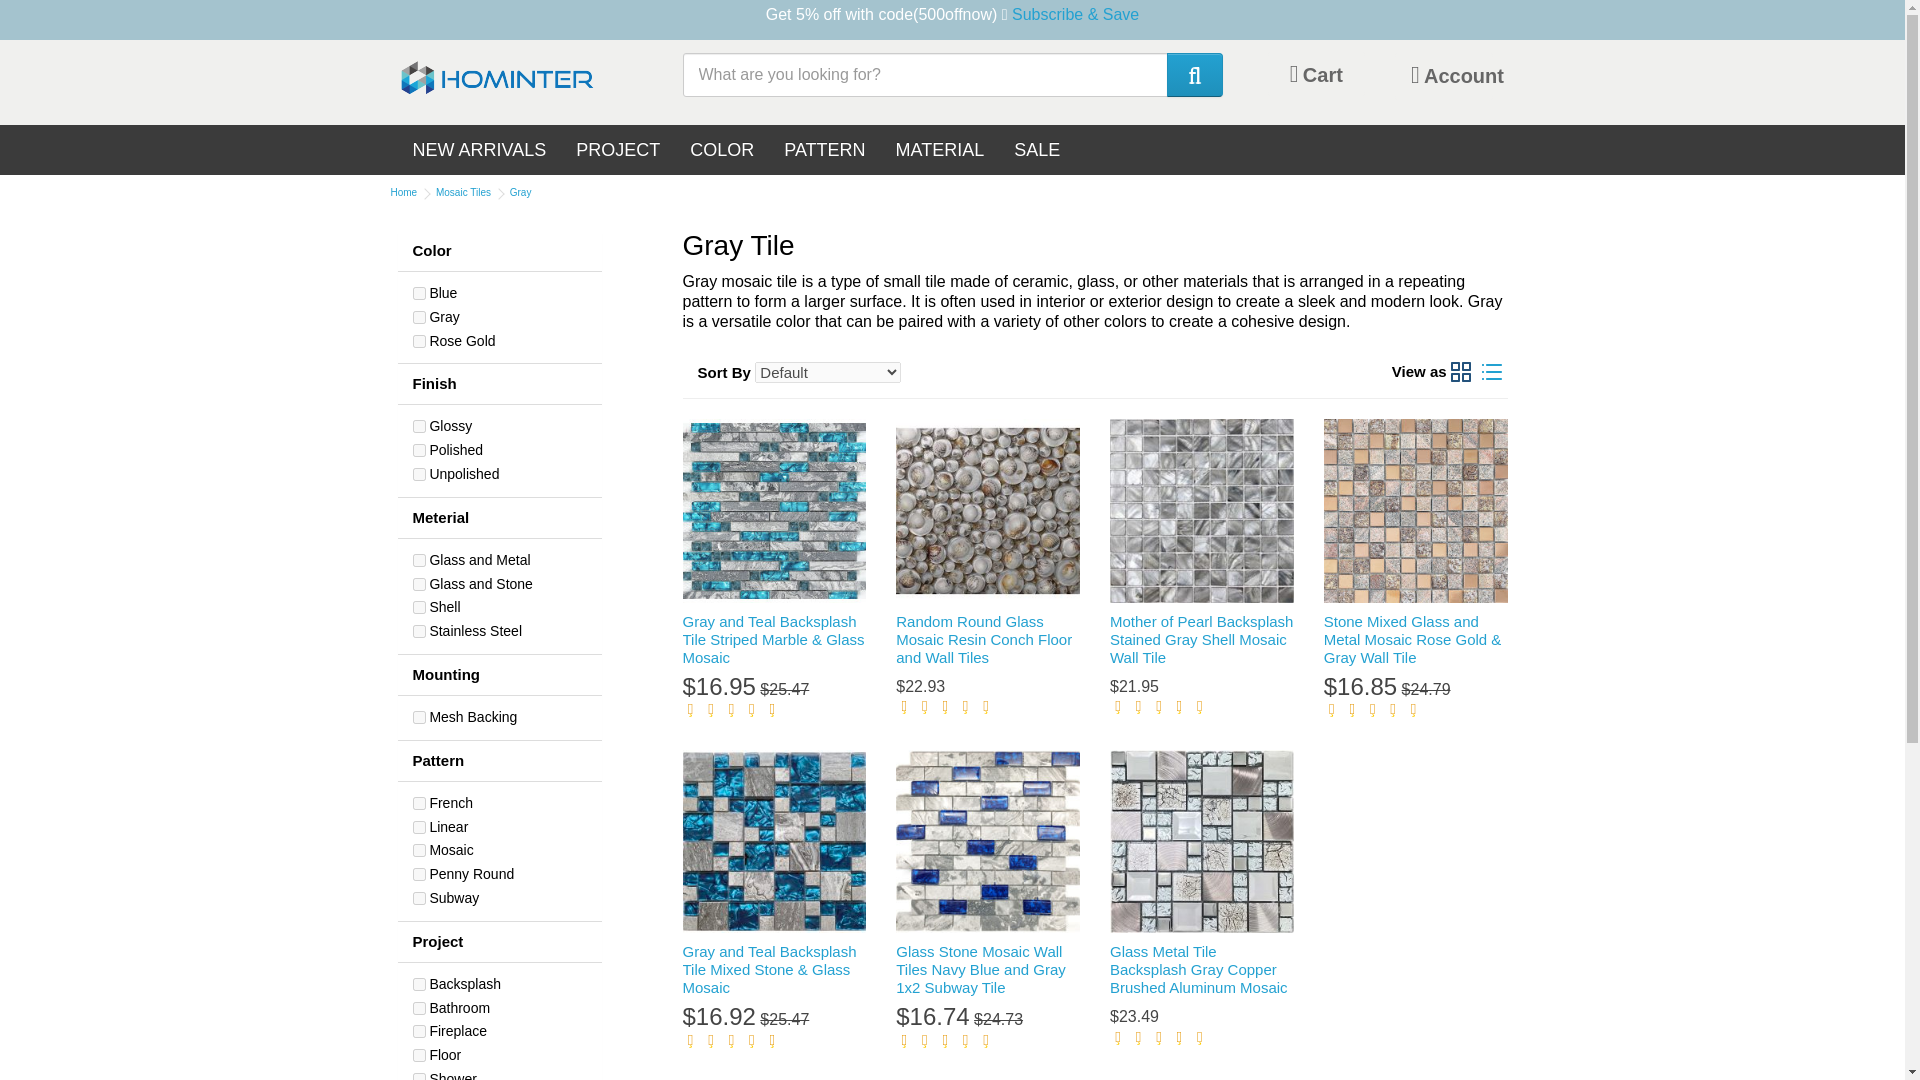  What do you see at coordinates (418, 898) in the screenshot?
I see `38` at bounding box center [418, 898].